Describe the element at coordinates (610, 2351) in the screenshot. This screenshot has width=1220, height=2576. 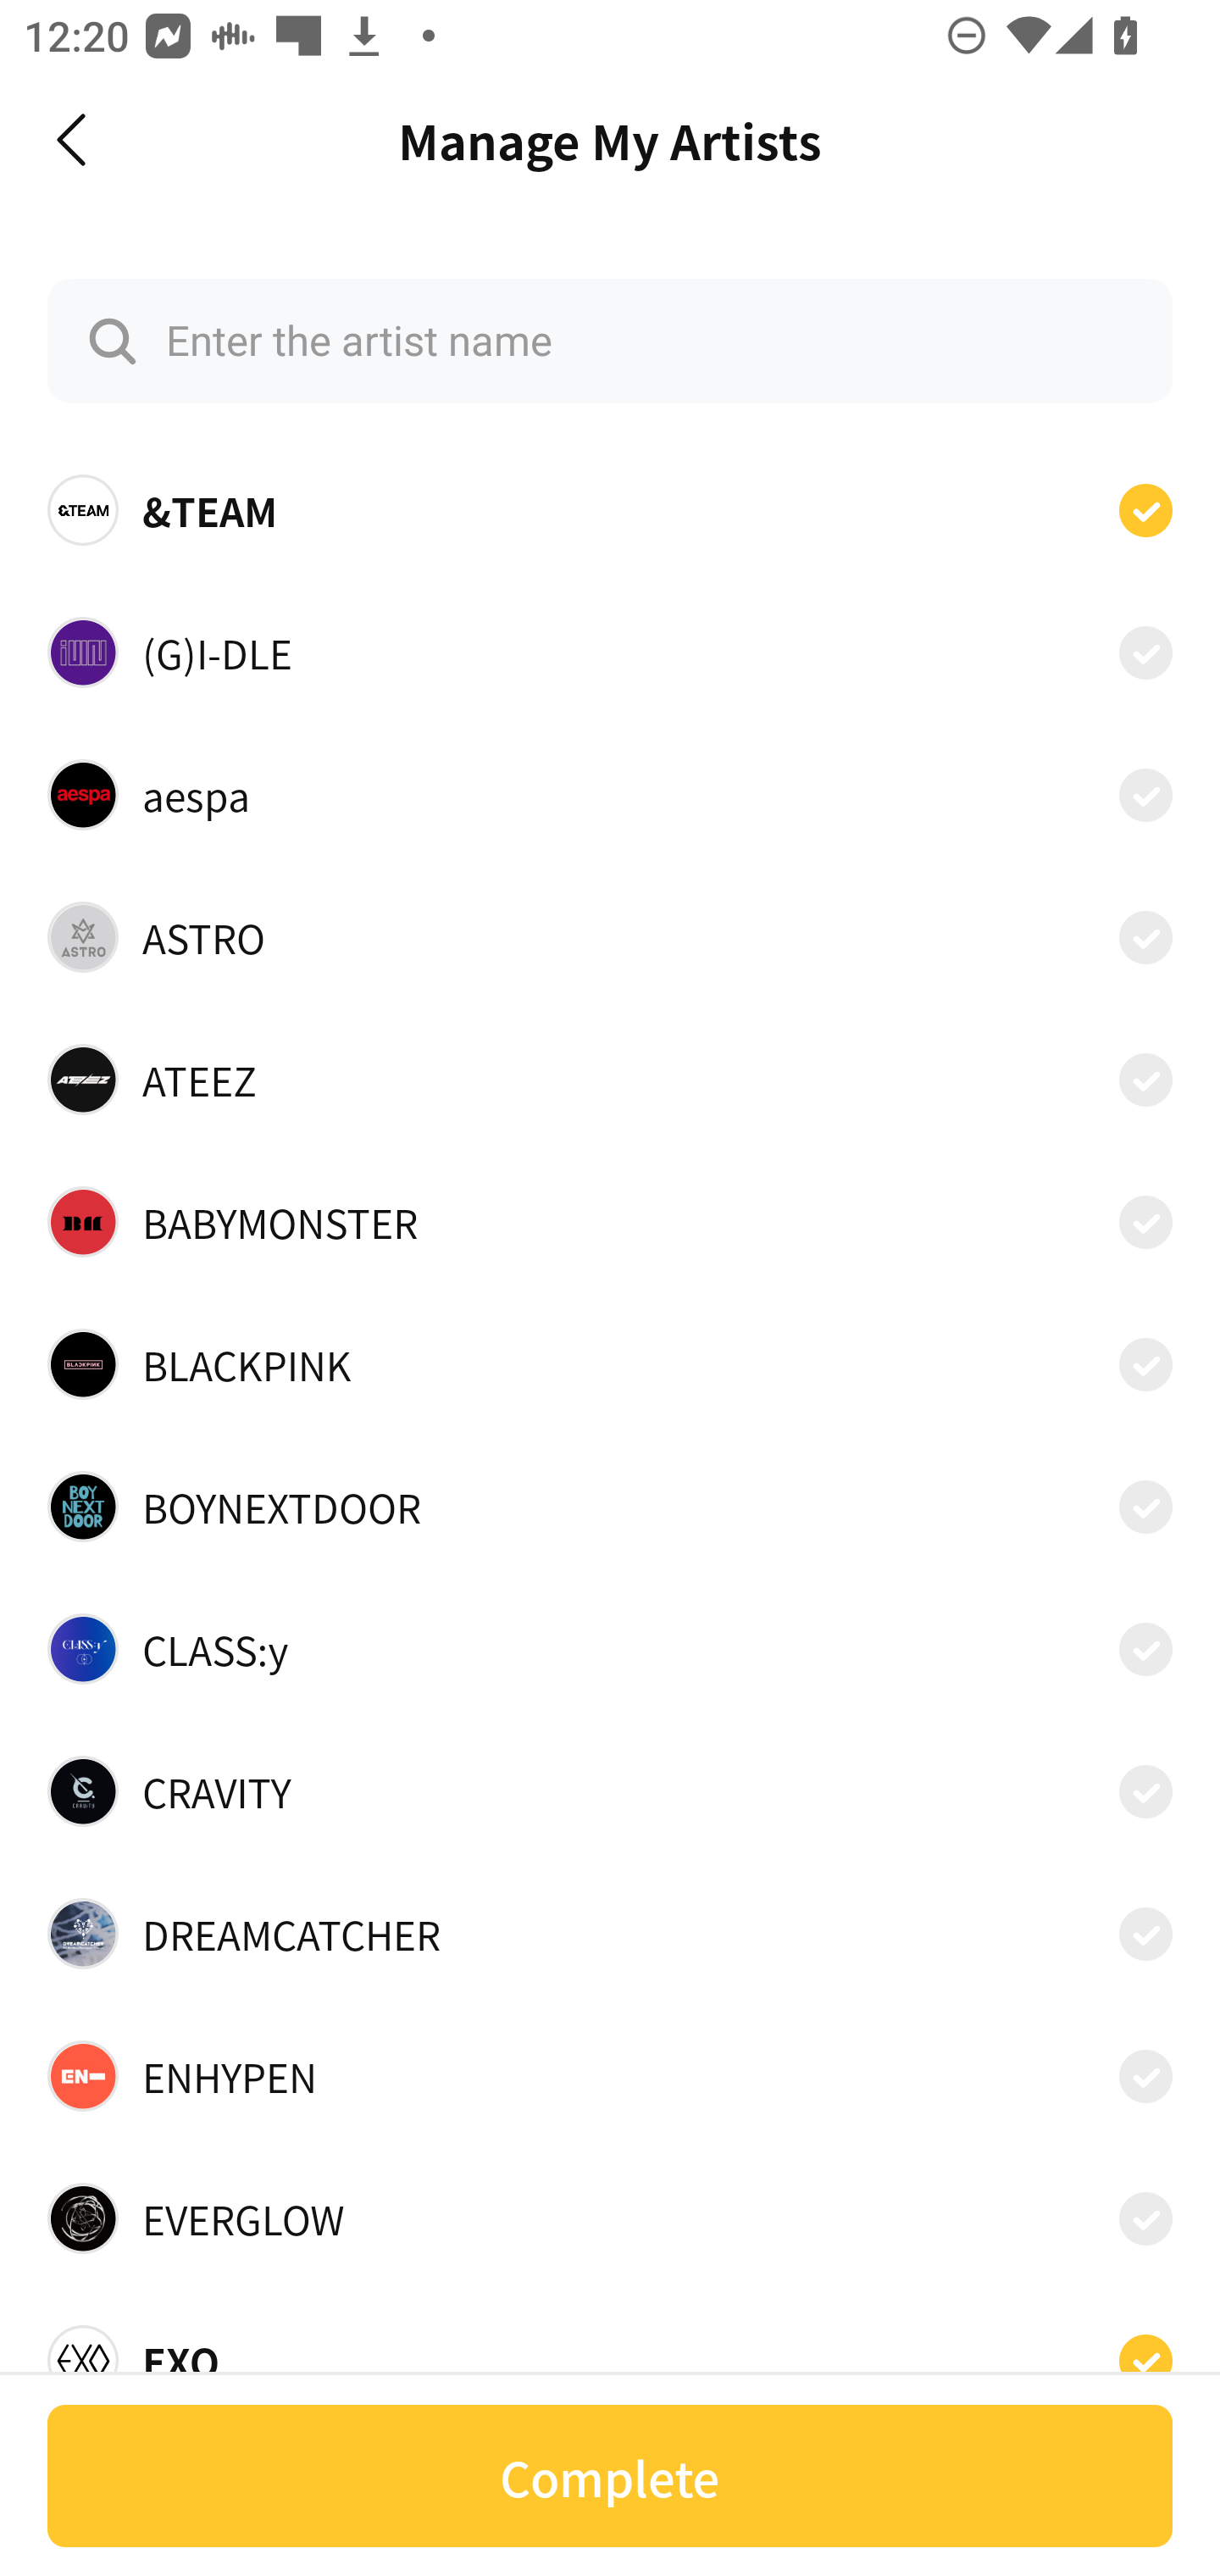
I see `EXO` at that location.